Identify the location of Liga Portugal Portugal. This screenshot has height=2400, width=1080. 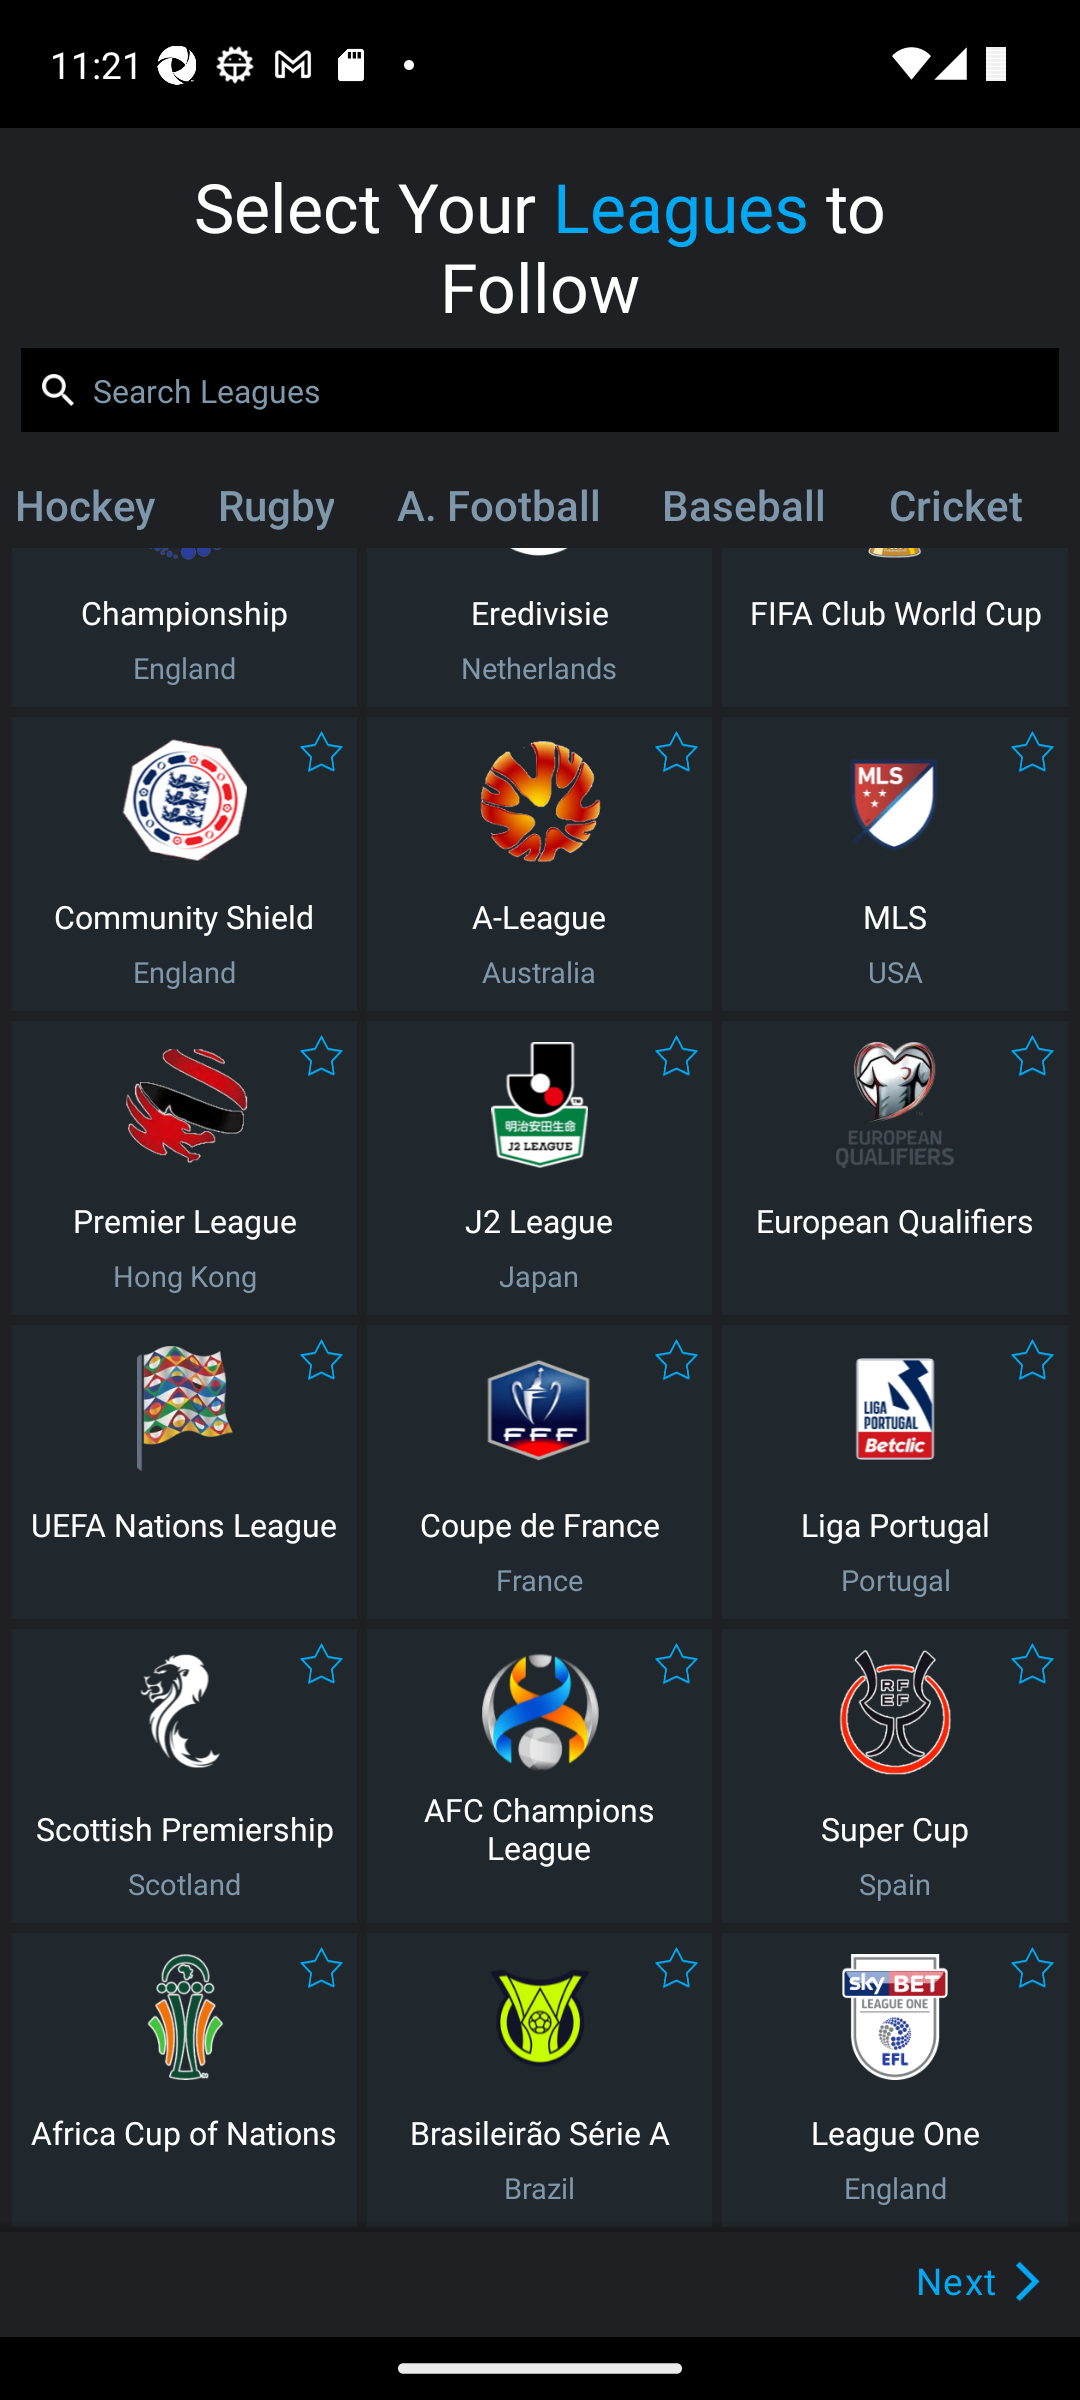
(895, 1472).